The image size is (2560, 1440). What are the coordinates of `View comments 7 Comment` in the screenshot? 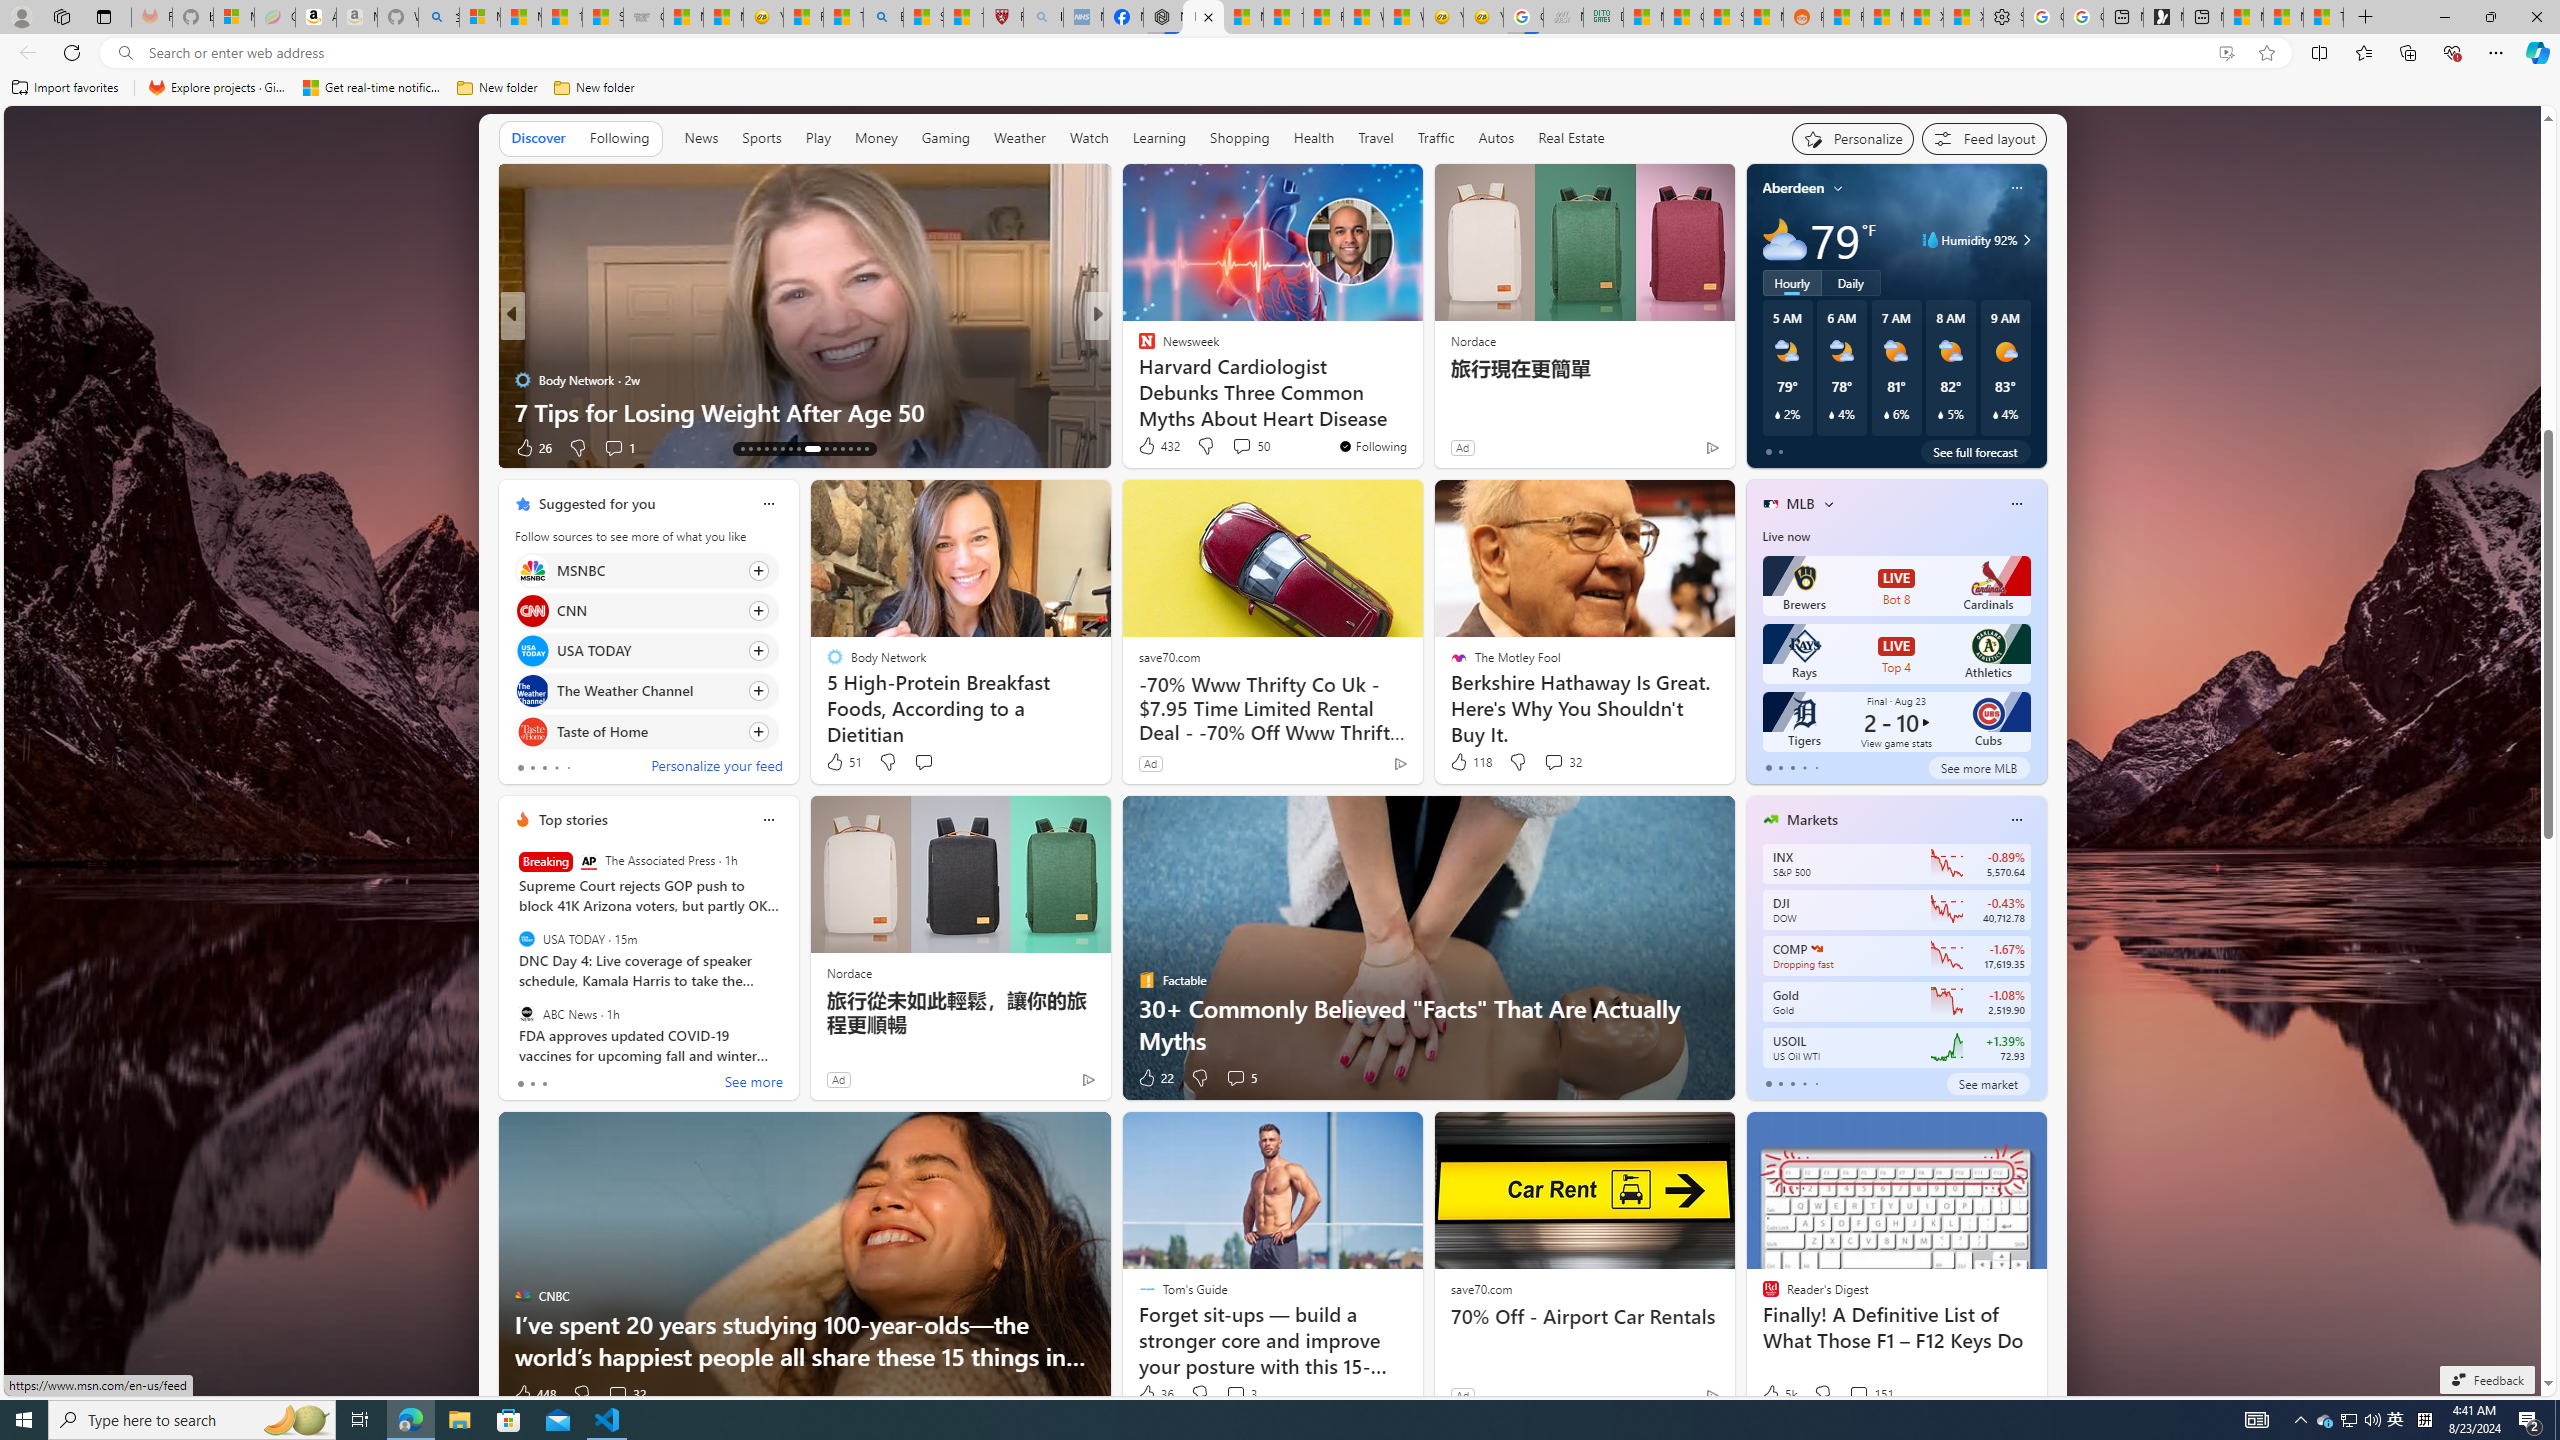 It's located at (1234, 448).